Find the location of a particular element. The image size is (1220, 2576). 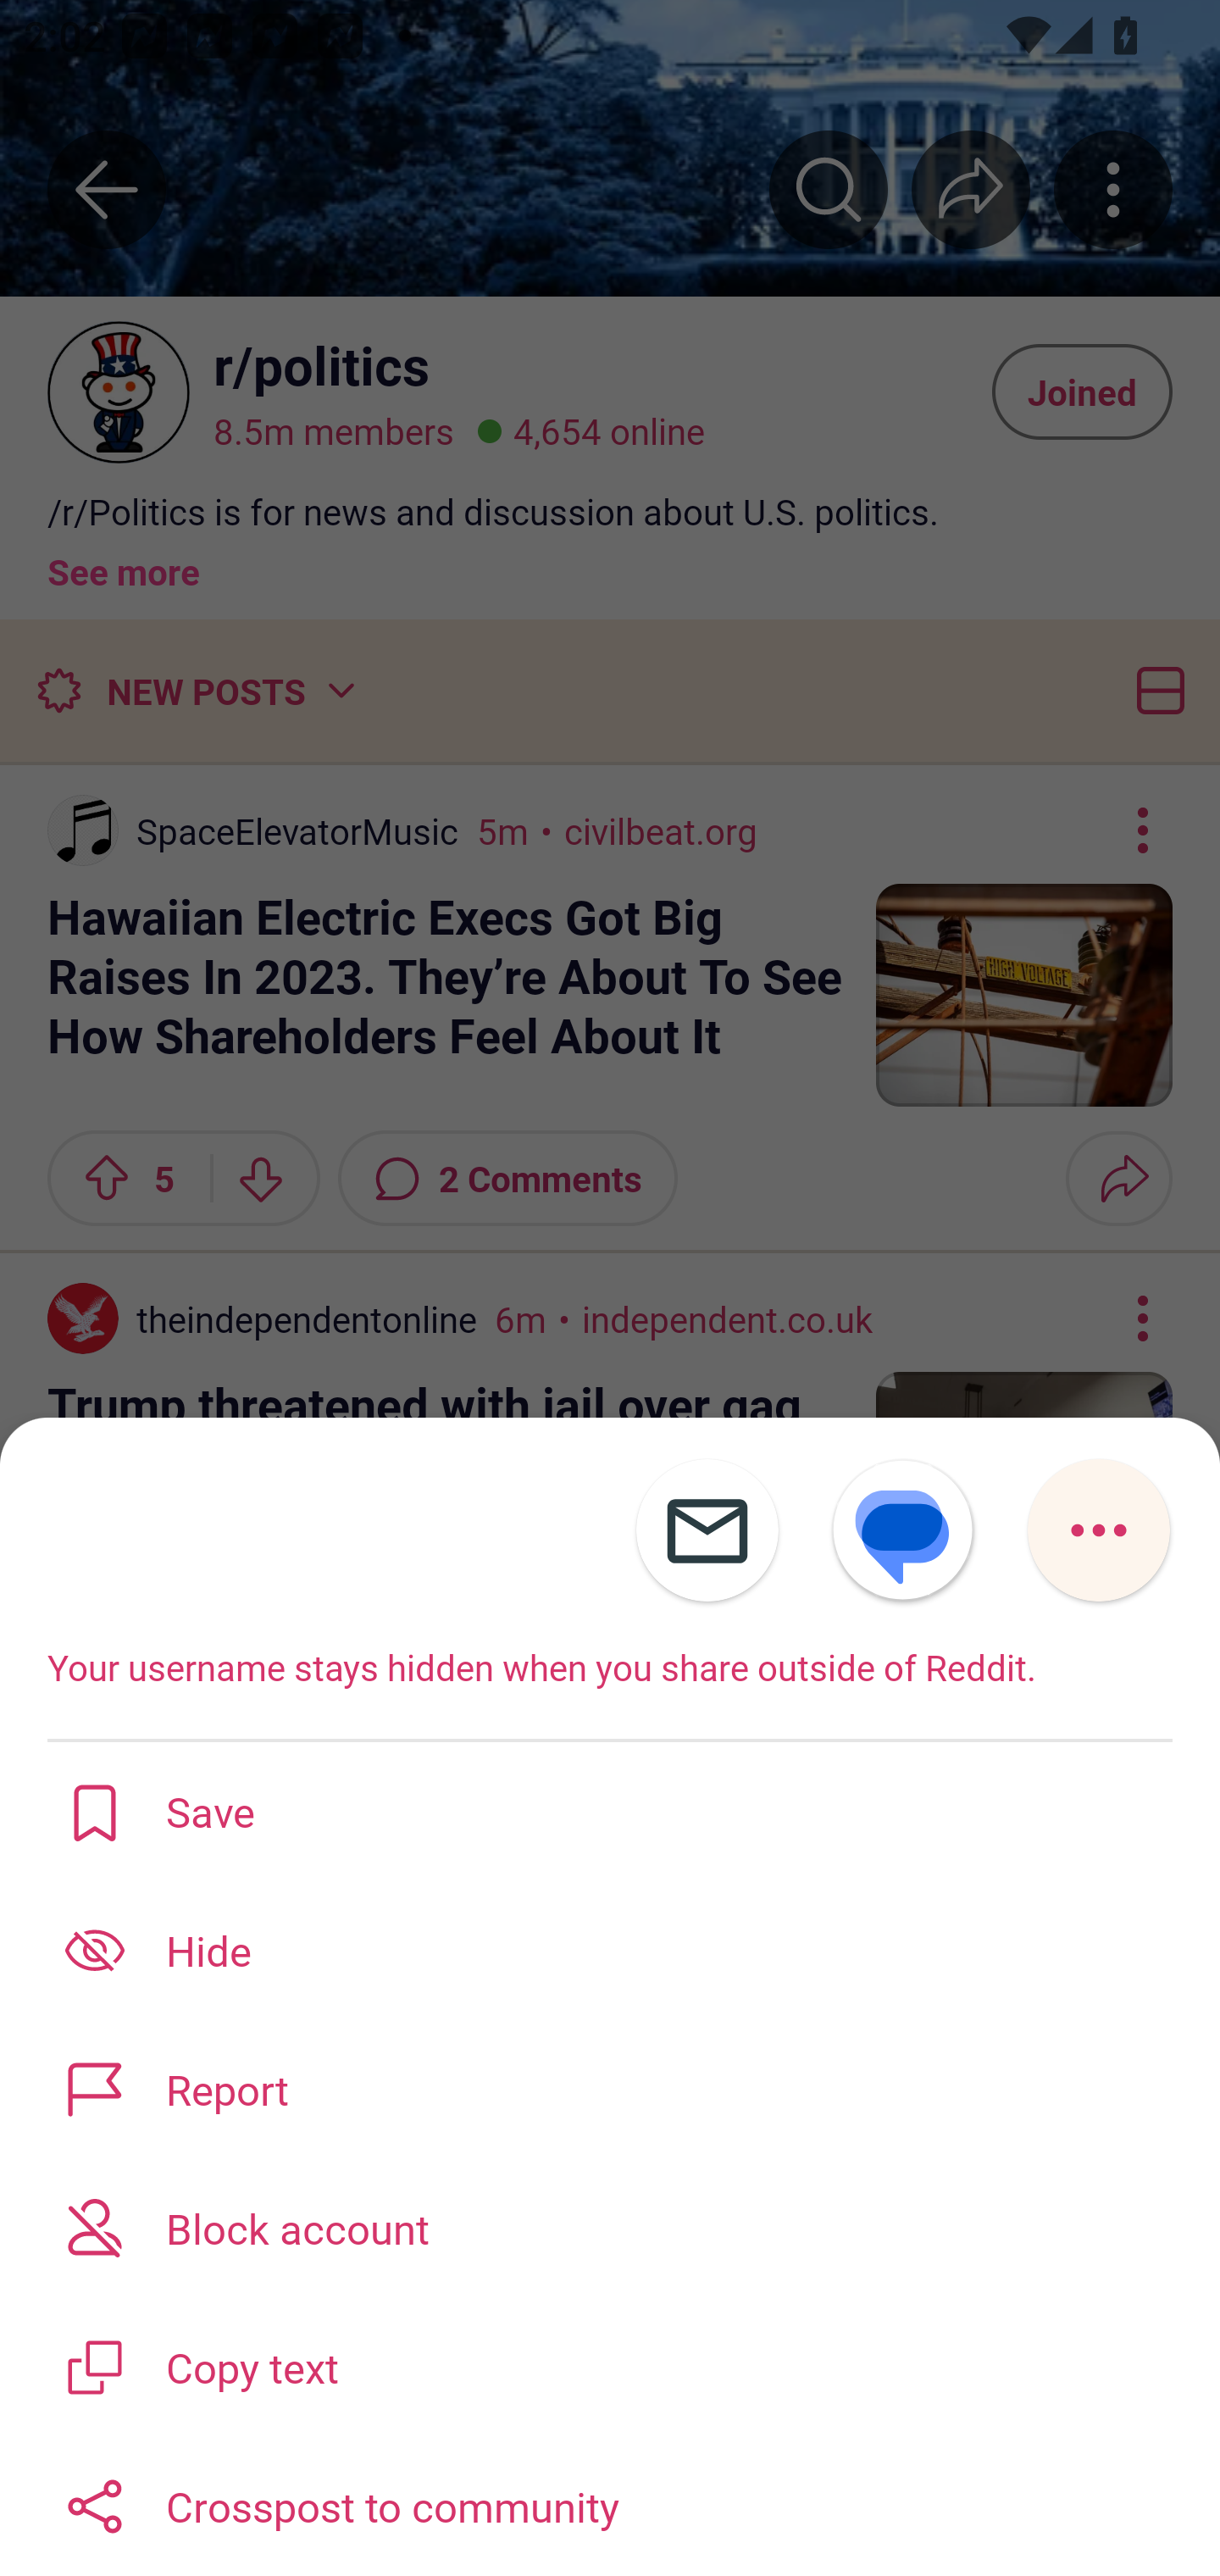

Save is located at coordinates (610, 1811).